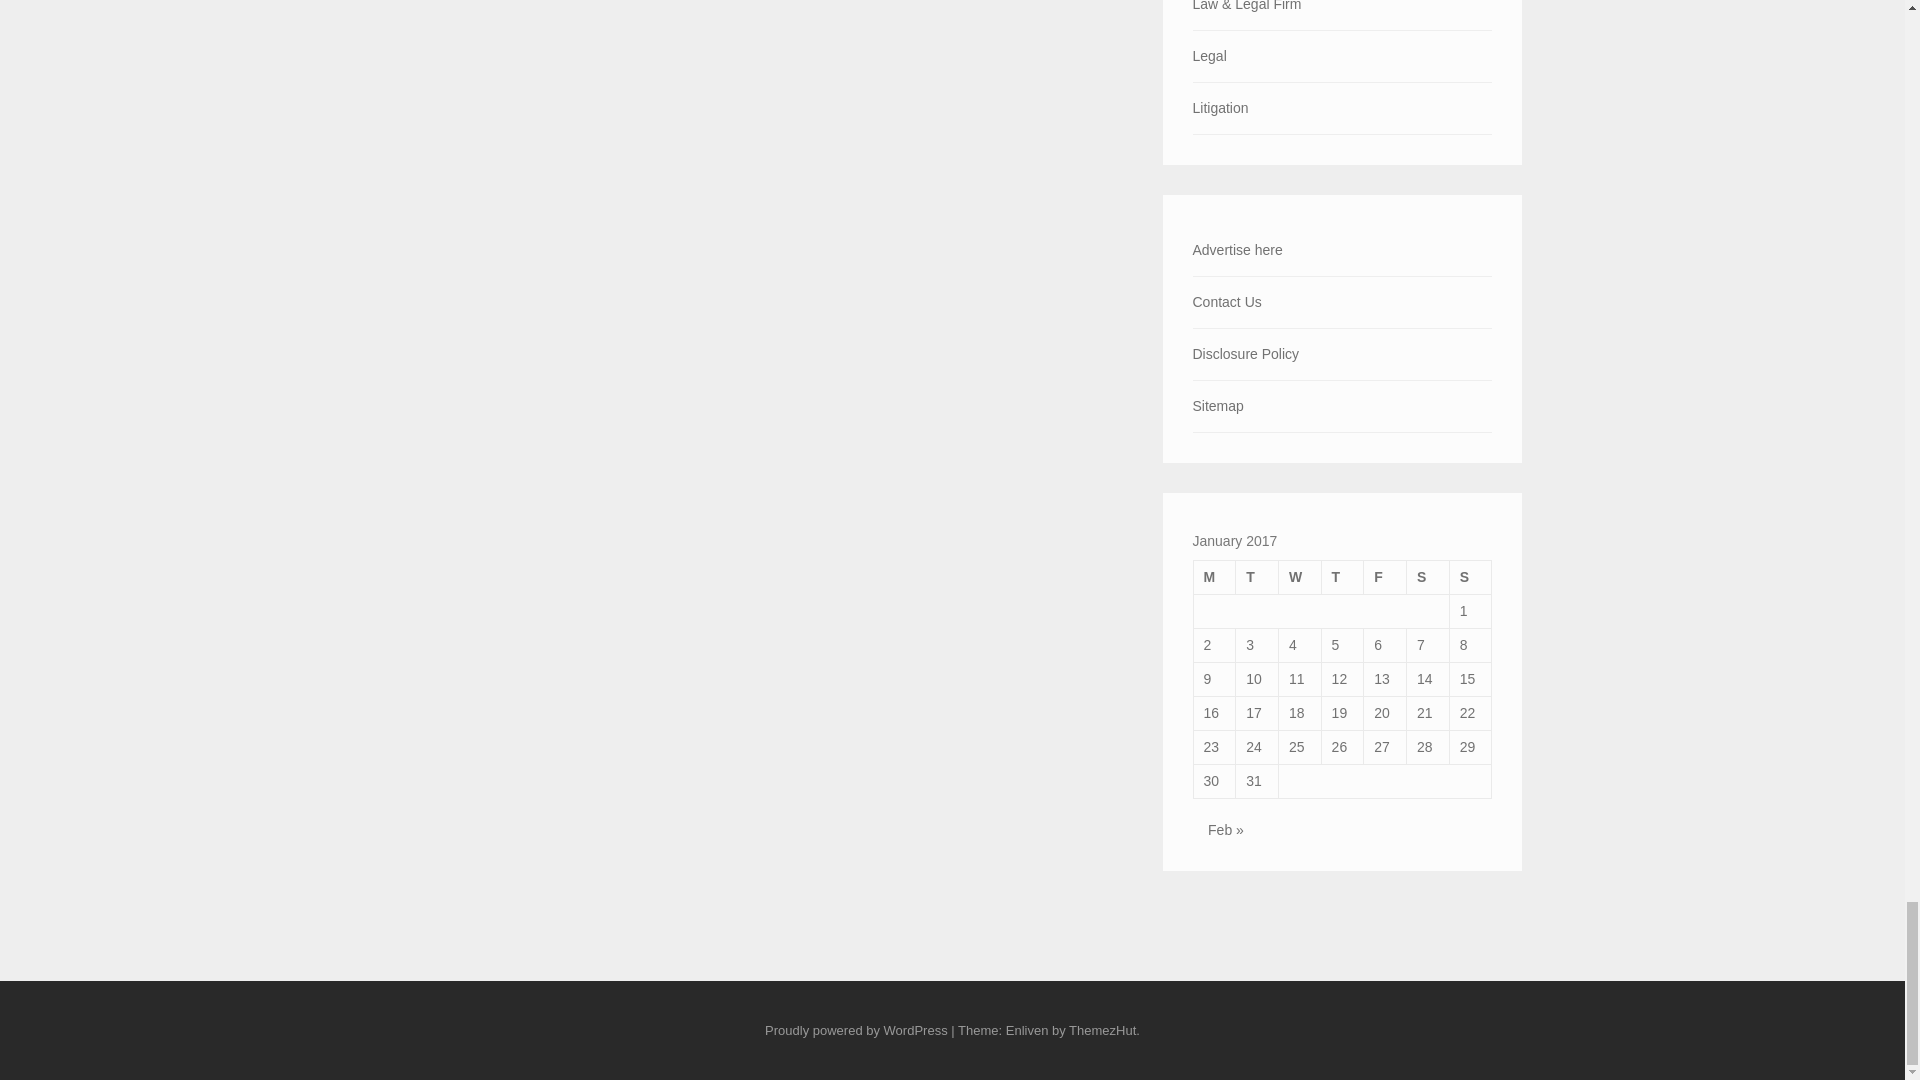 The height and width of the screenshot is (1080, 1920). I want to click on Wednesday, so click(1299, 577).